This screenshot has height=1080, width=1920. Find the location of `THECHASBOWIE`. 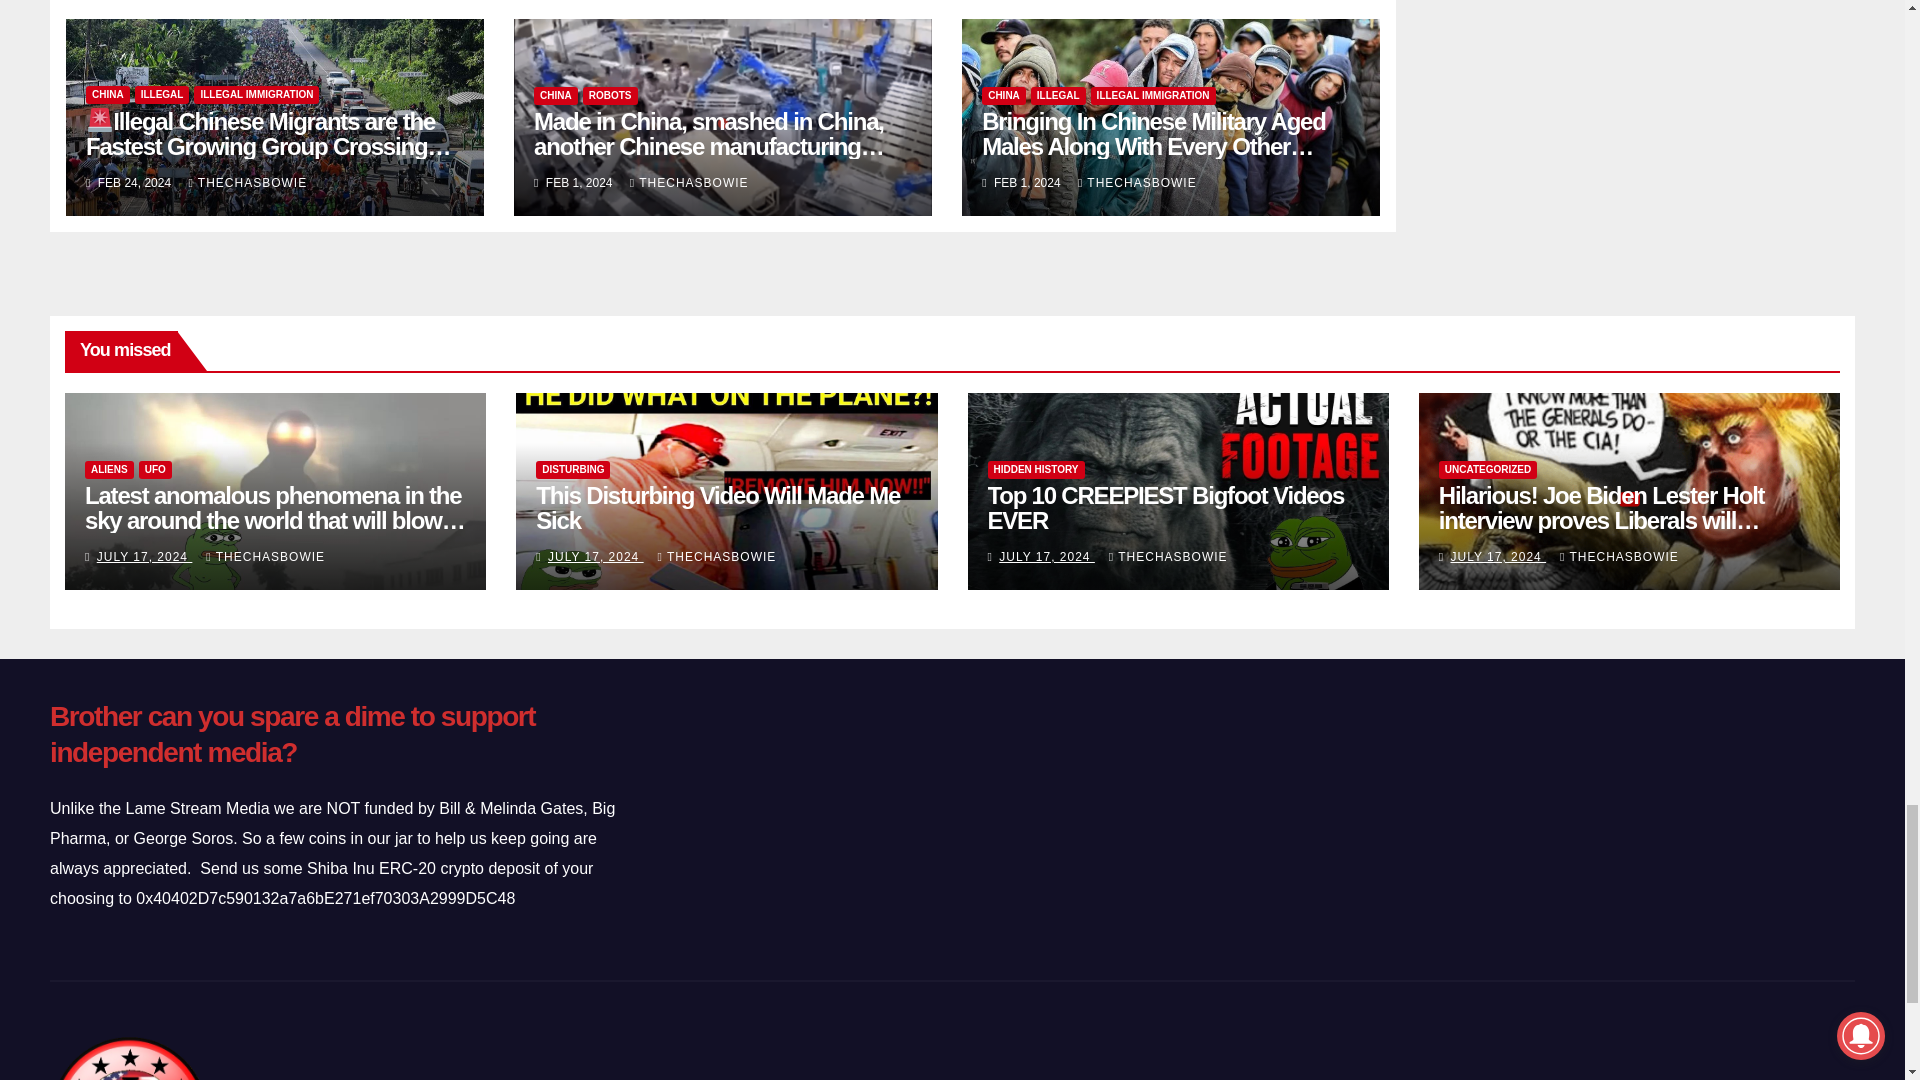

THECHASBOWIE is located at coordinates (248, 183).